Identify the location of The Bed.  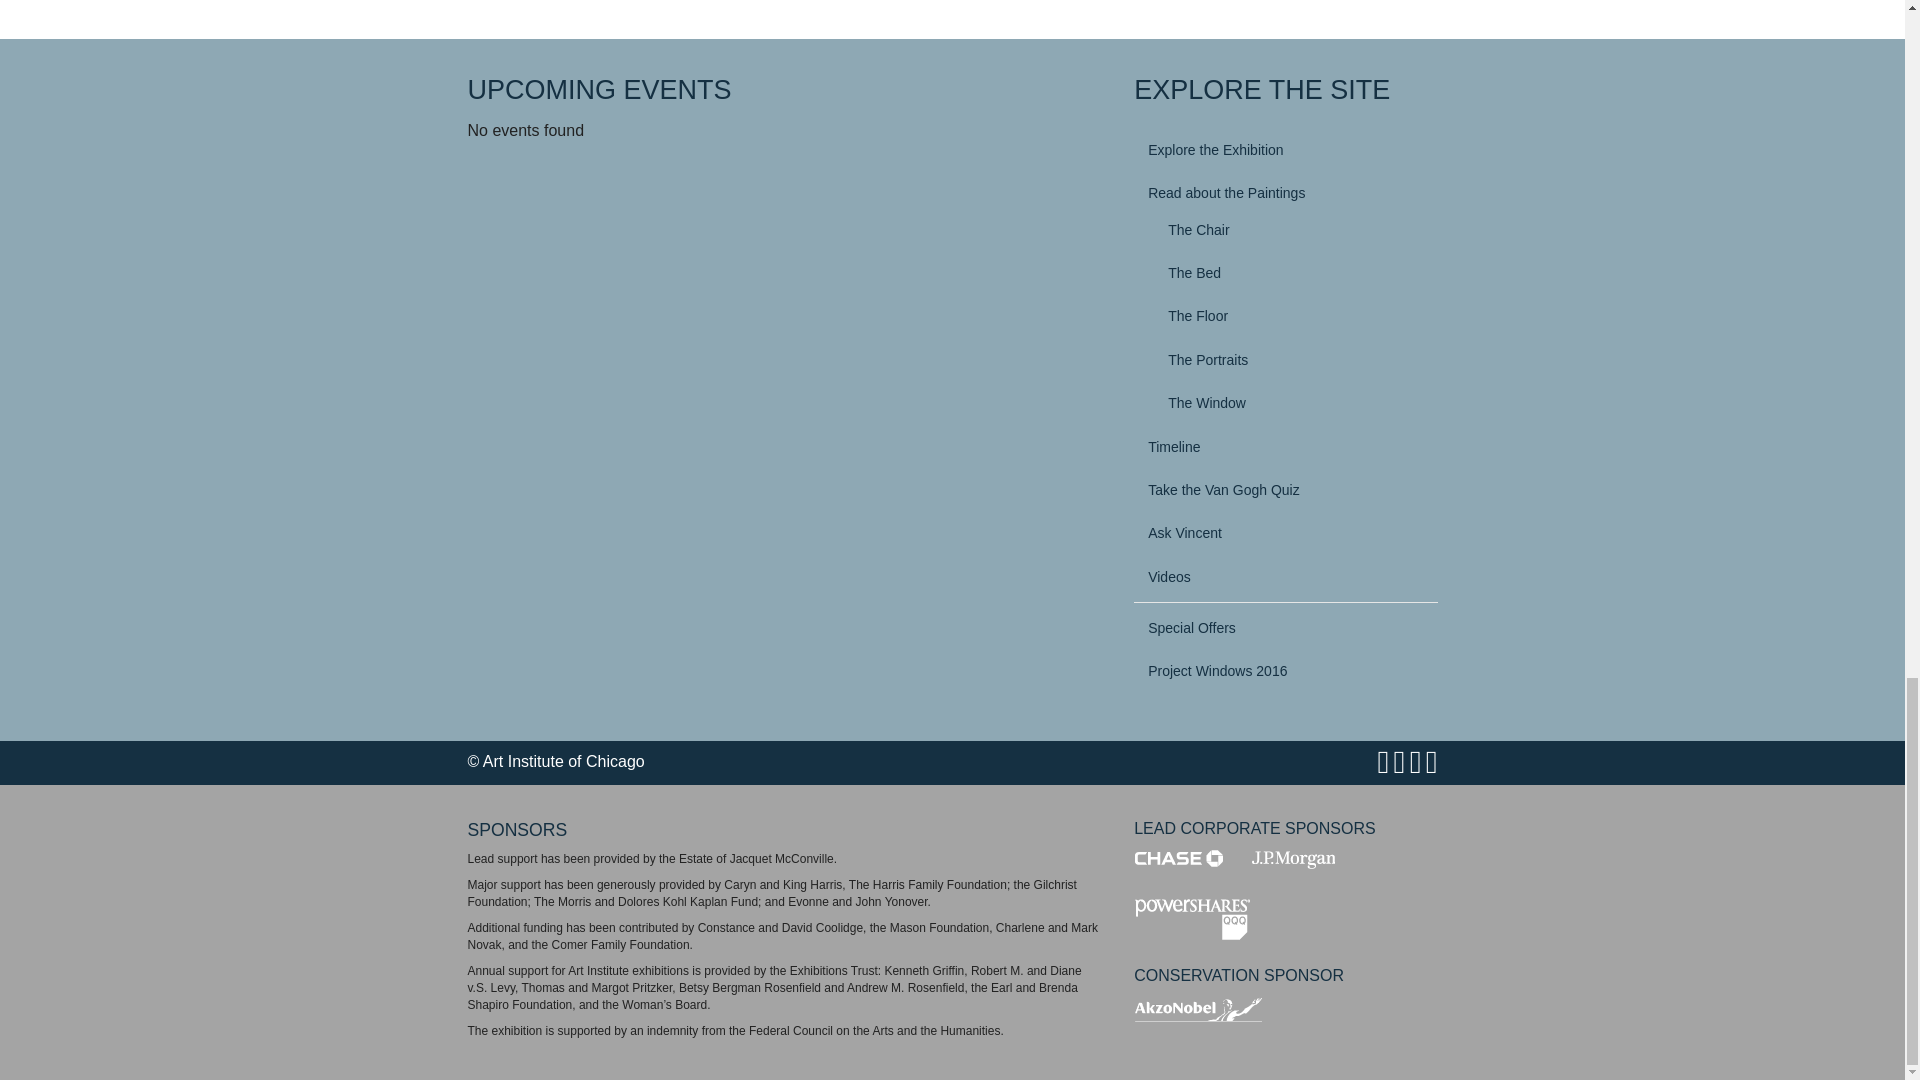
(1294, 272).